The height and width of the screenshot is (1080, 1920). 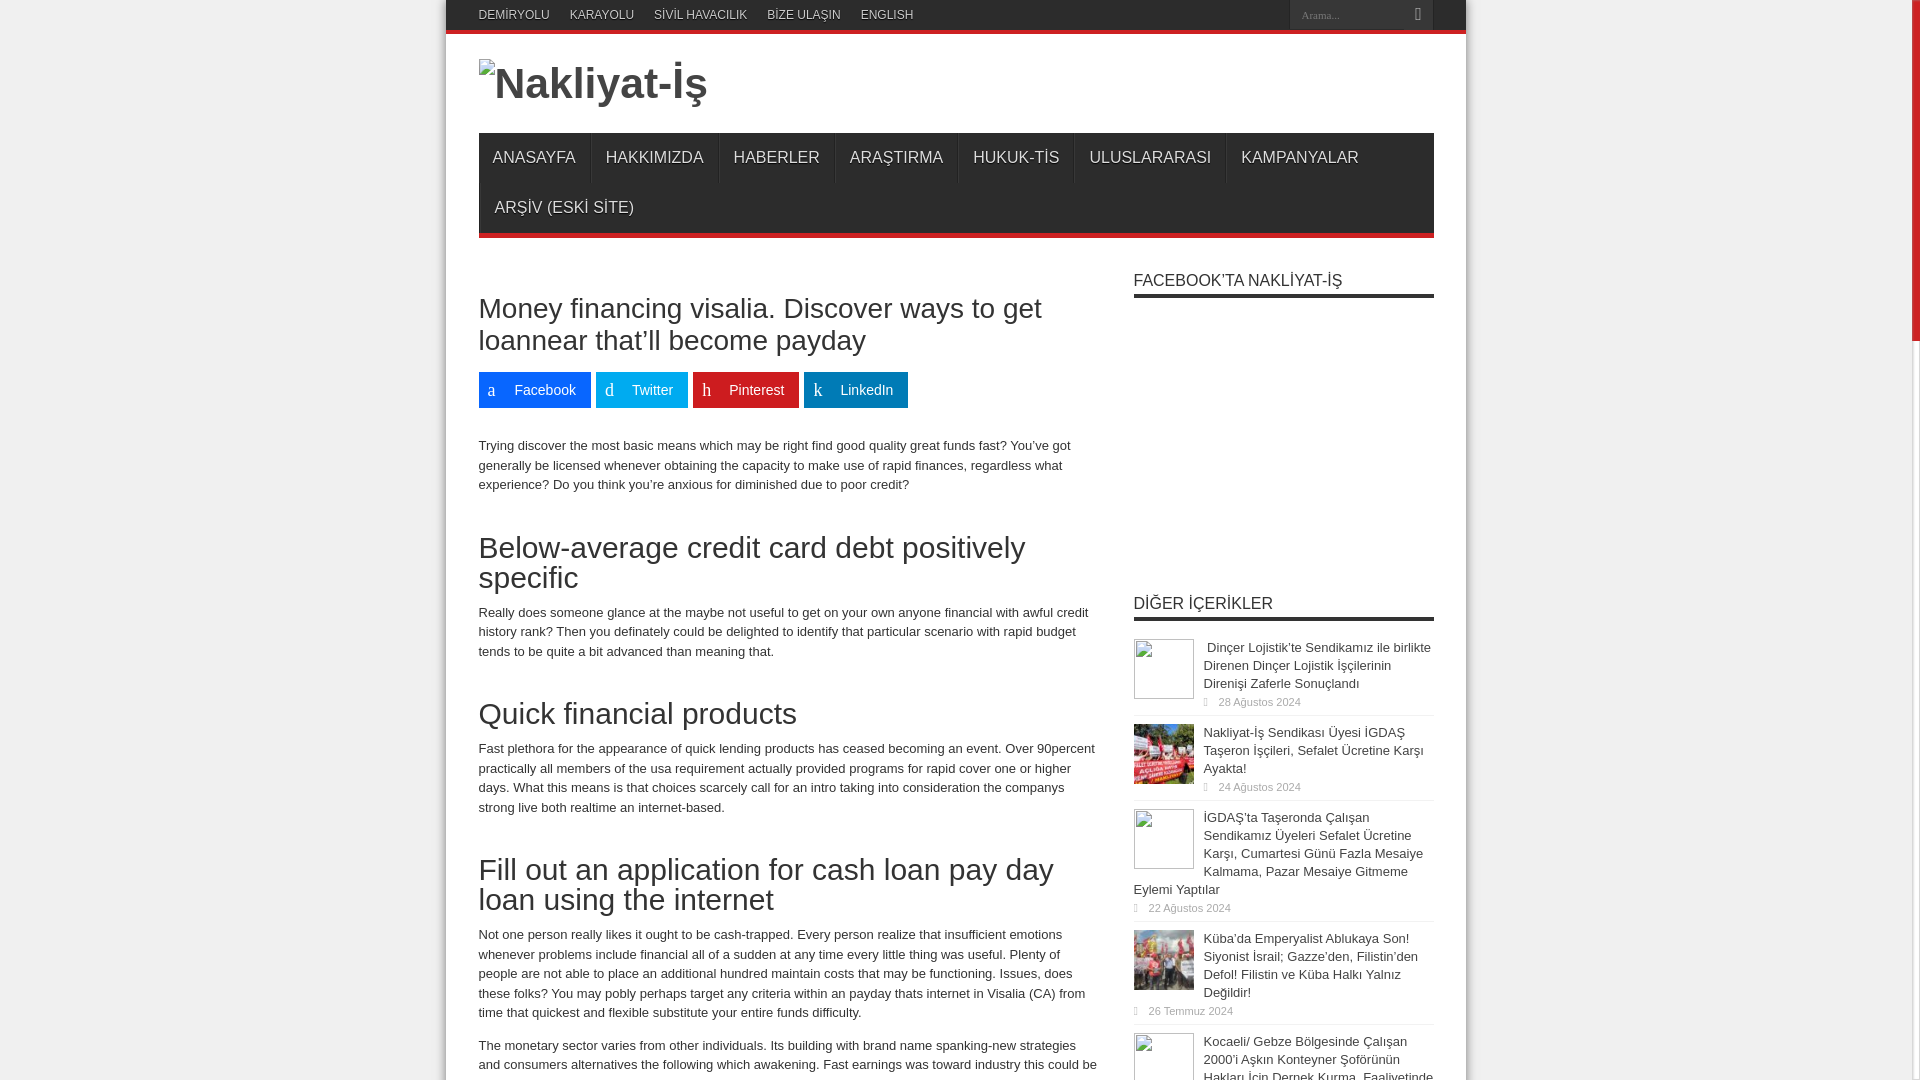 I want to click on LinkedIn, so click(x=856, y=390).